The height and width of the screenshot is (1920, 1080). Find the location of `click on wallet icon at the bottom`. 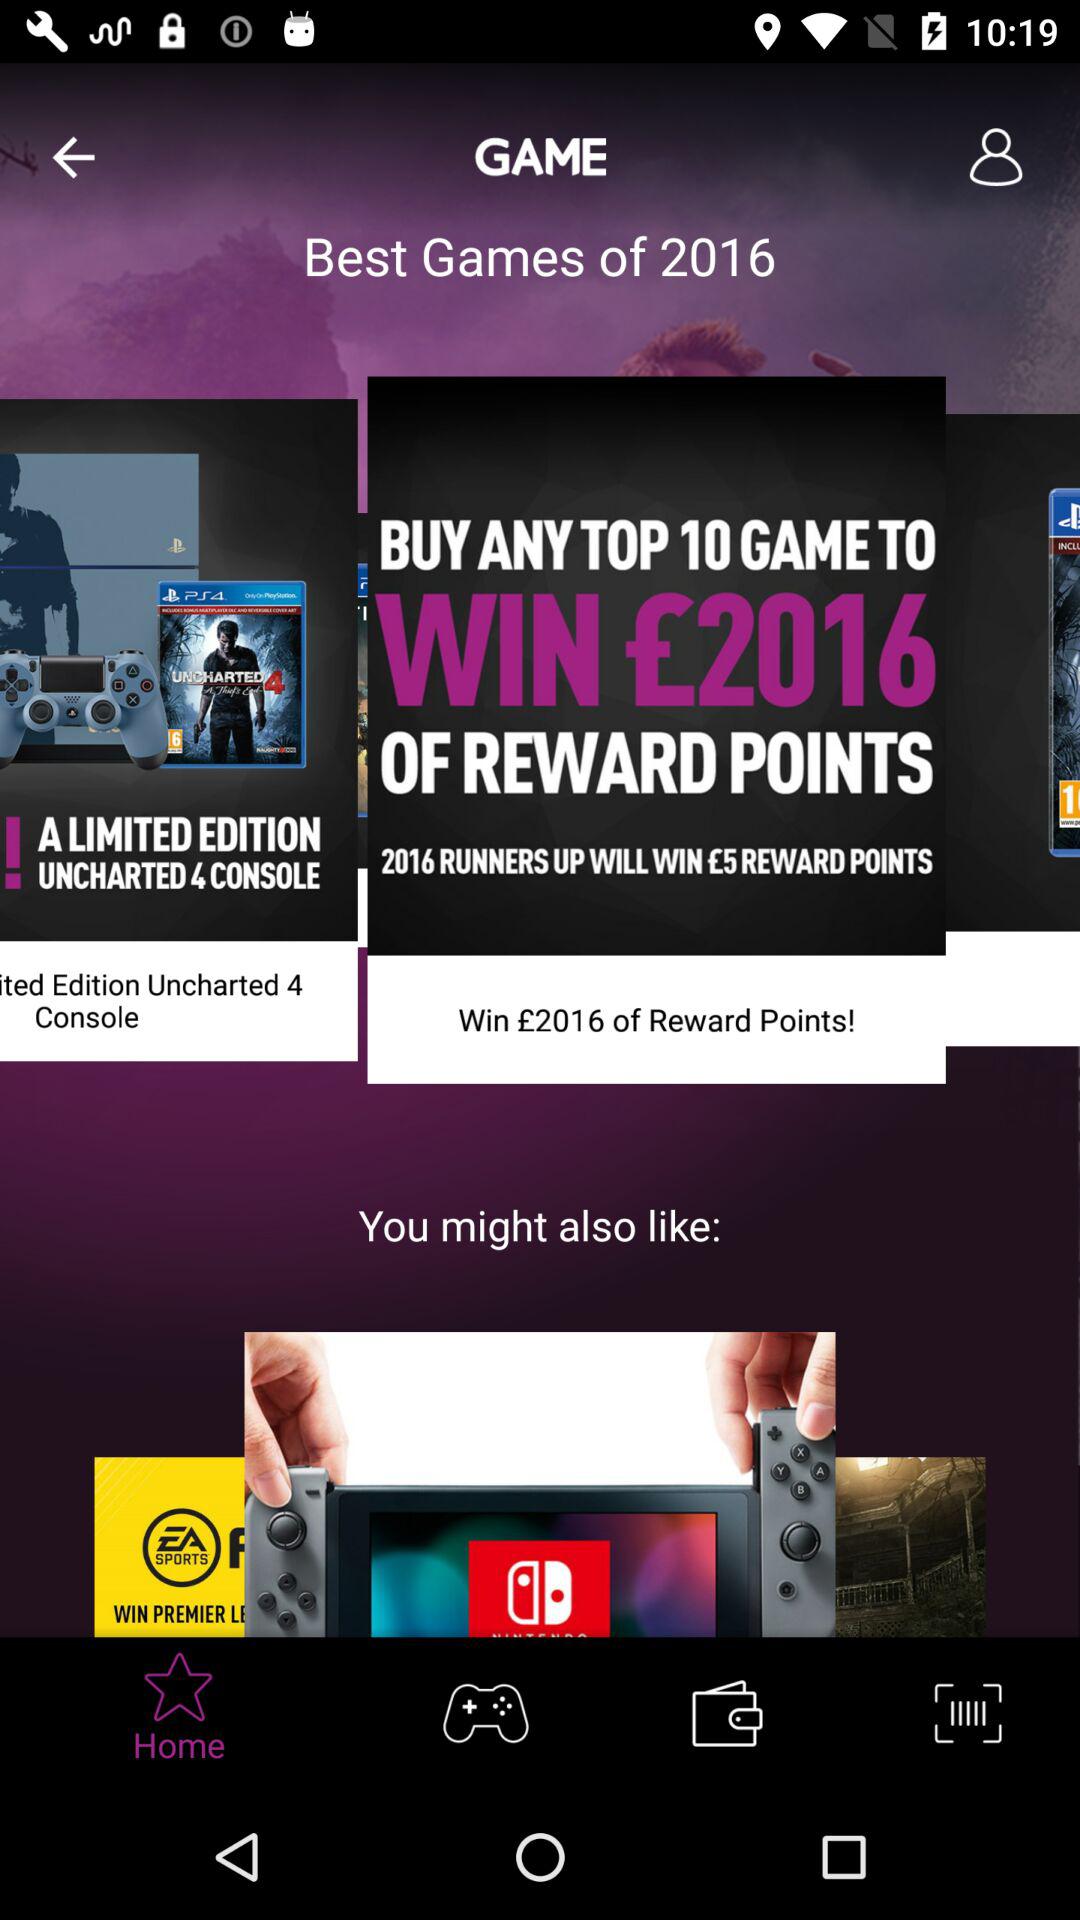

click on wallet icon at the bottom is located at coordinates (726, 1712).